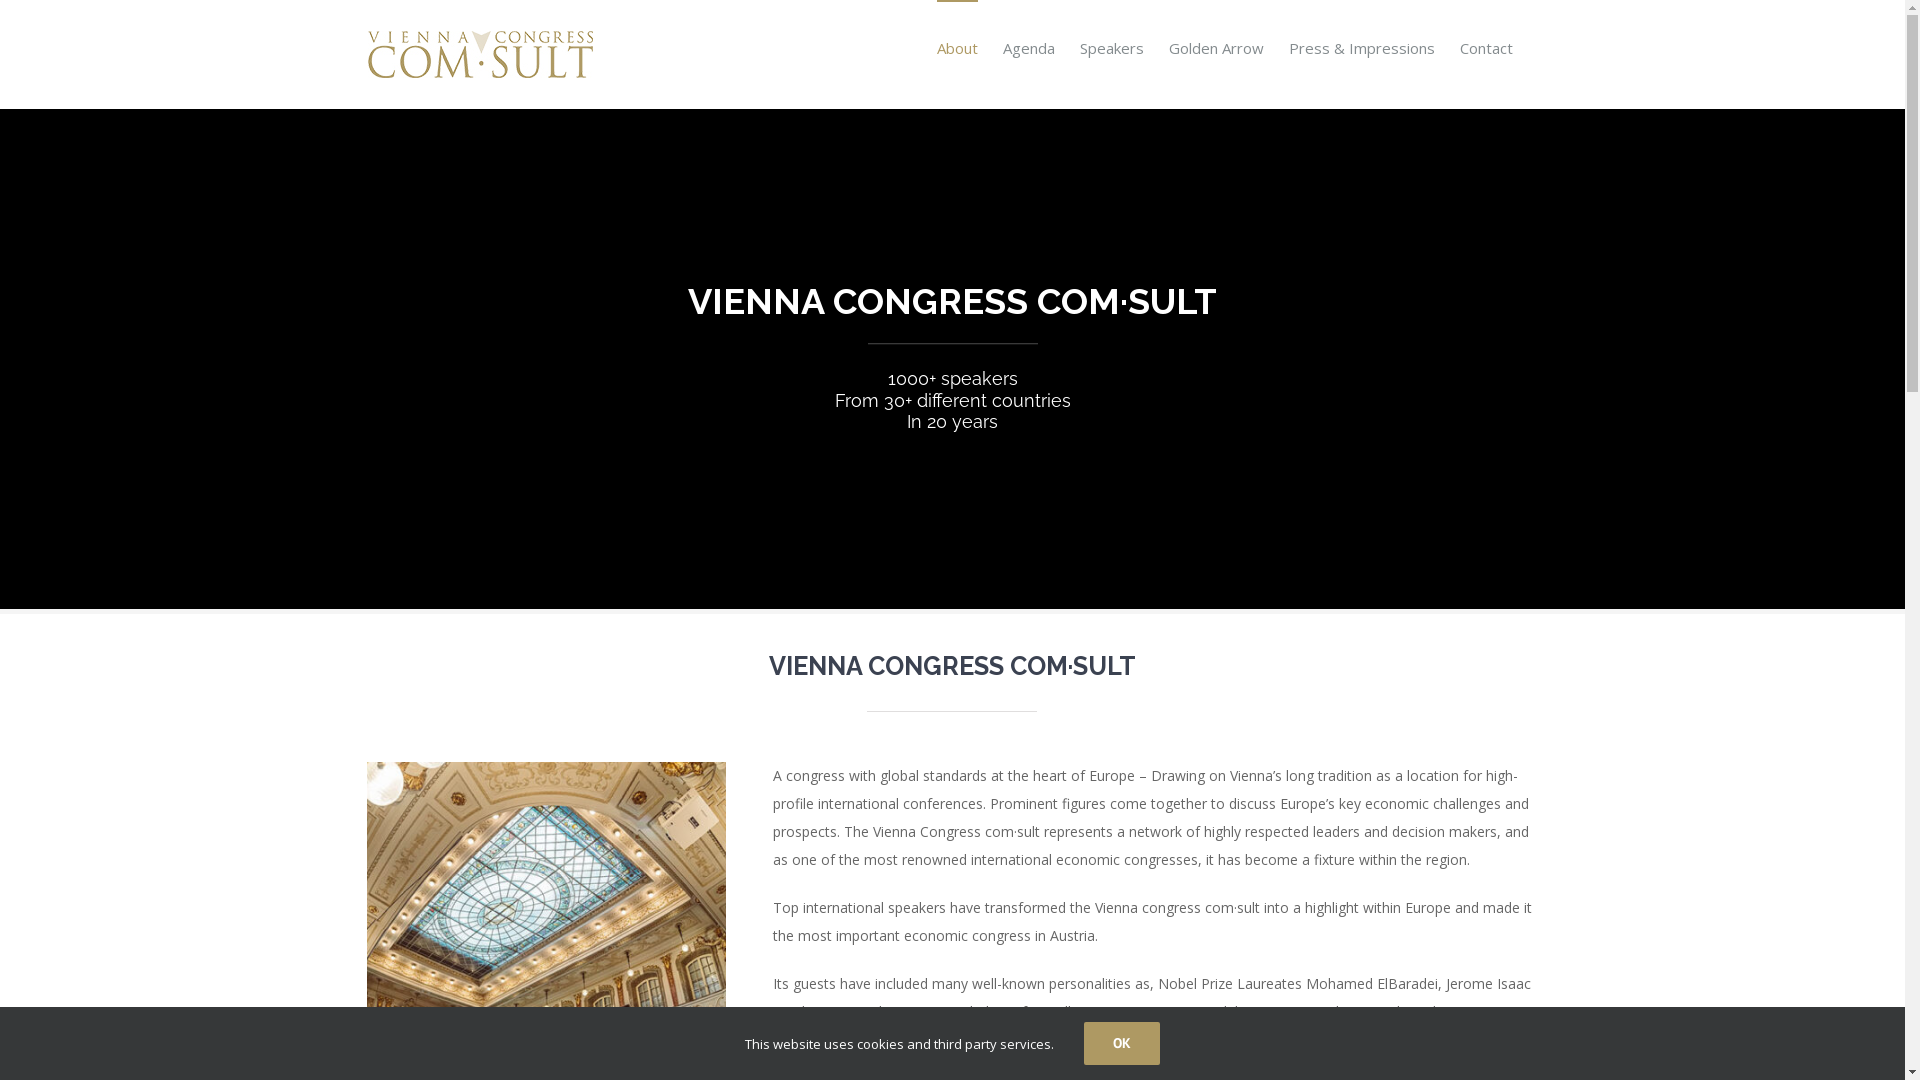 This screenshot has height=1080, width=1920. Describe the element at coordinates (1486, 48) in the screenshot. I see `Contact` at that location.